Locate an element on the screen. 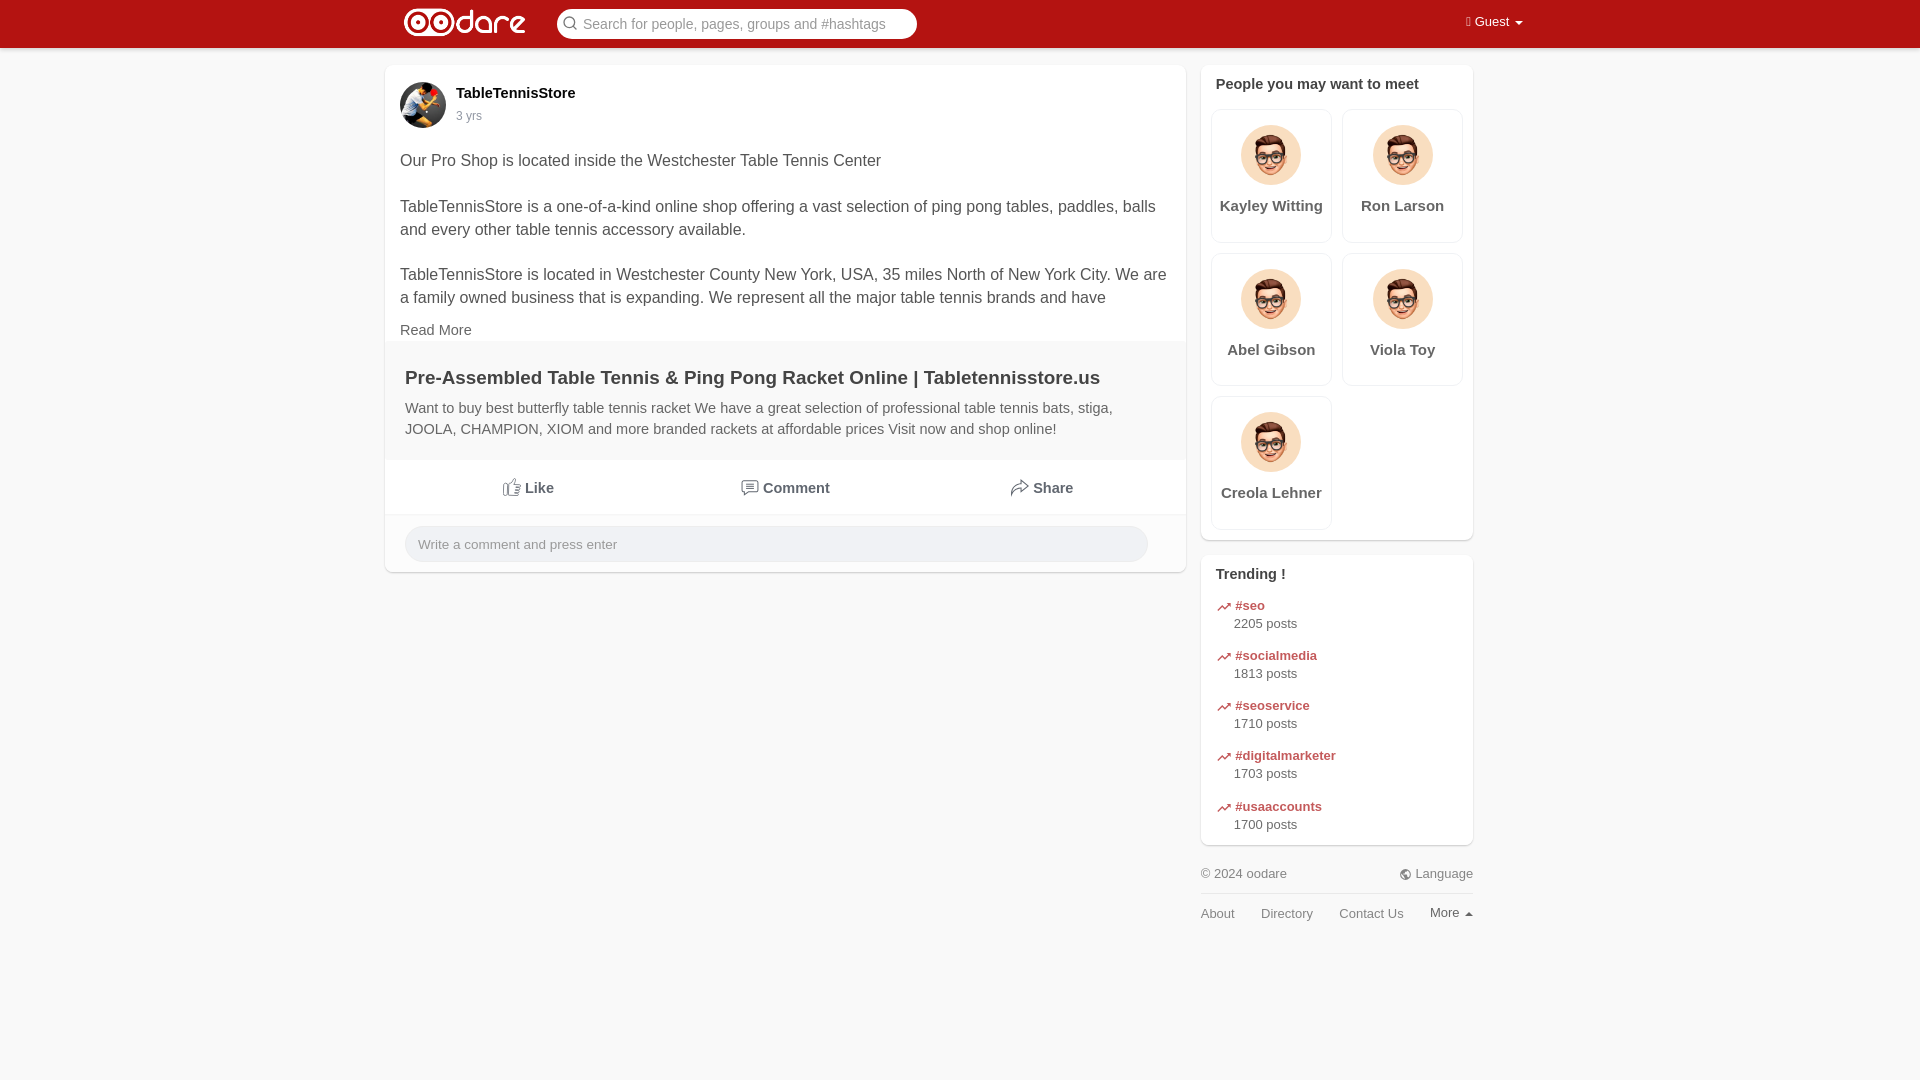  Ron Larson is located at coordinates (1402, 206).